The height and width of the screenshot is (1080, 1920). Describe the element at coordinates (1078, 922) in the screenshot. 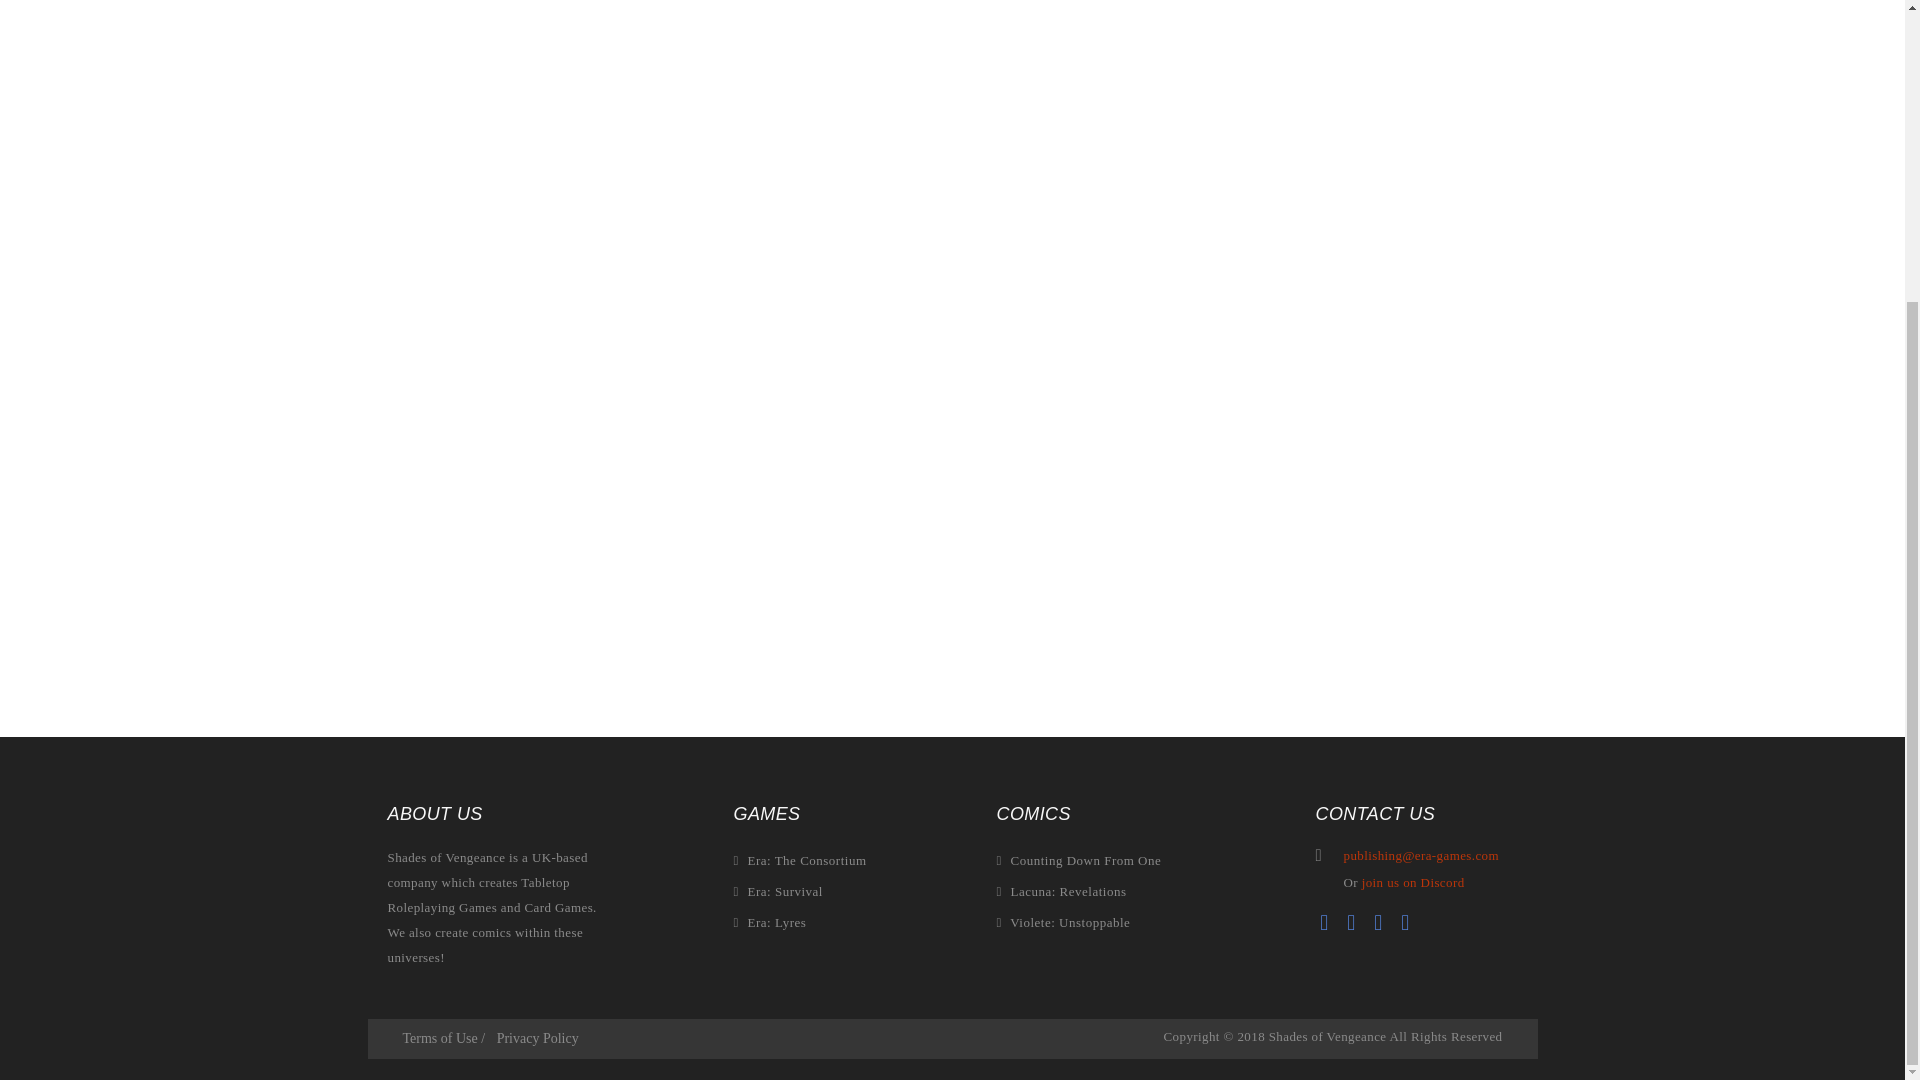

I see `Violete: Unstoppable` at that location.